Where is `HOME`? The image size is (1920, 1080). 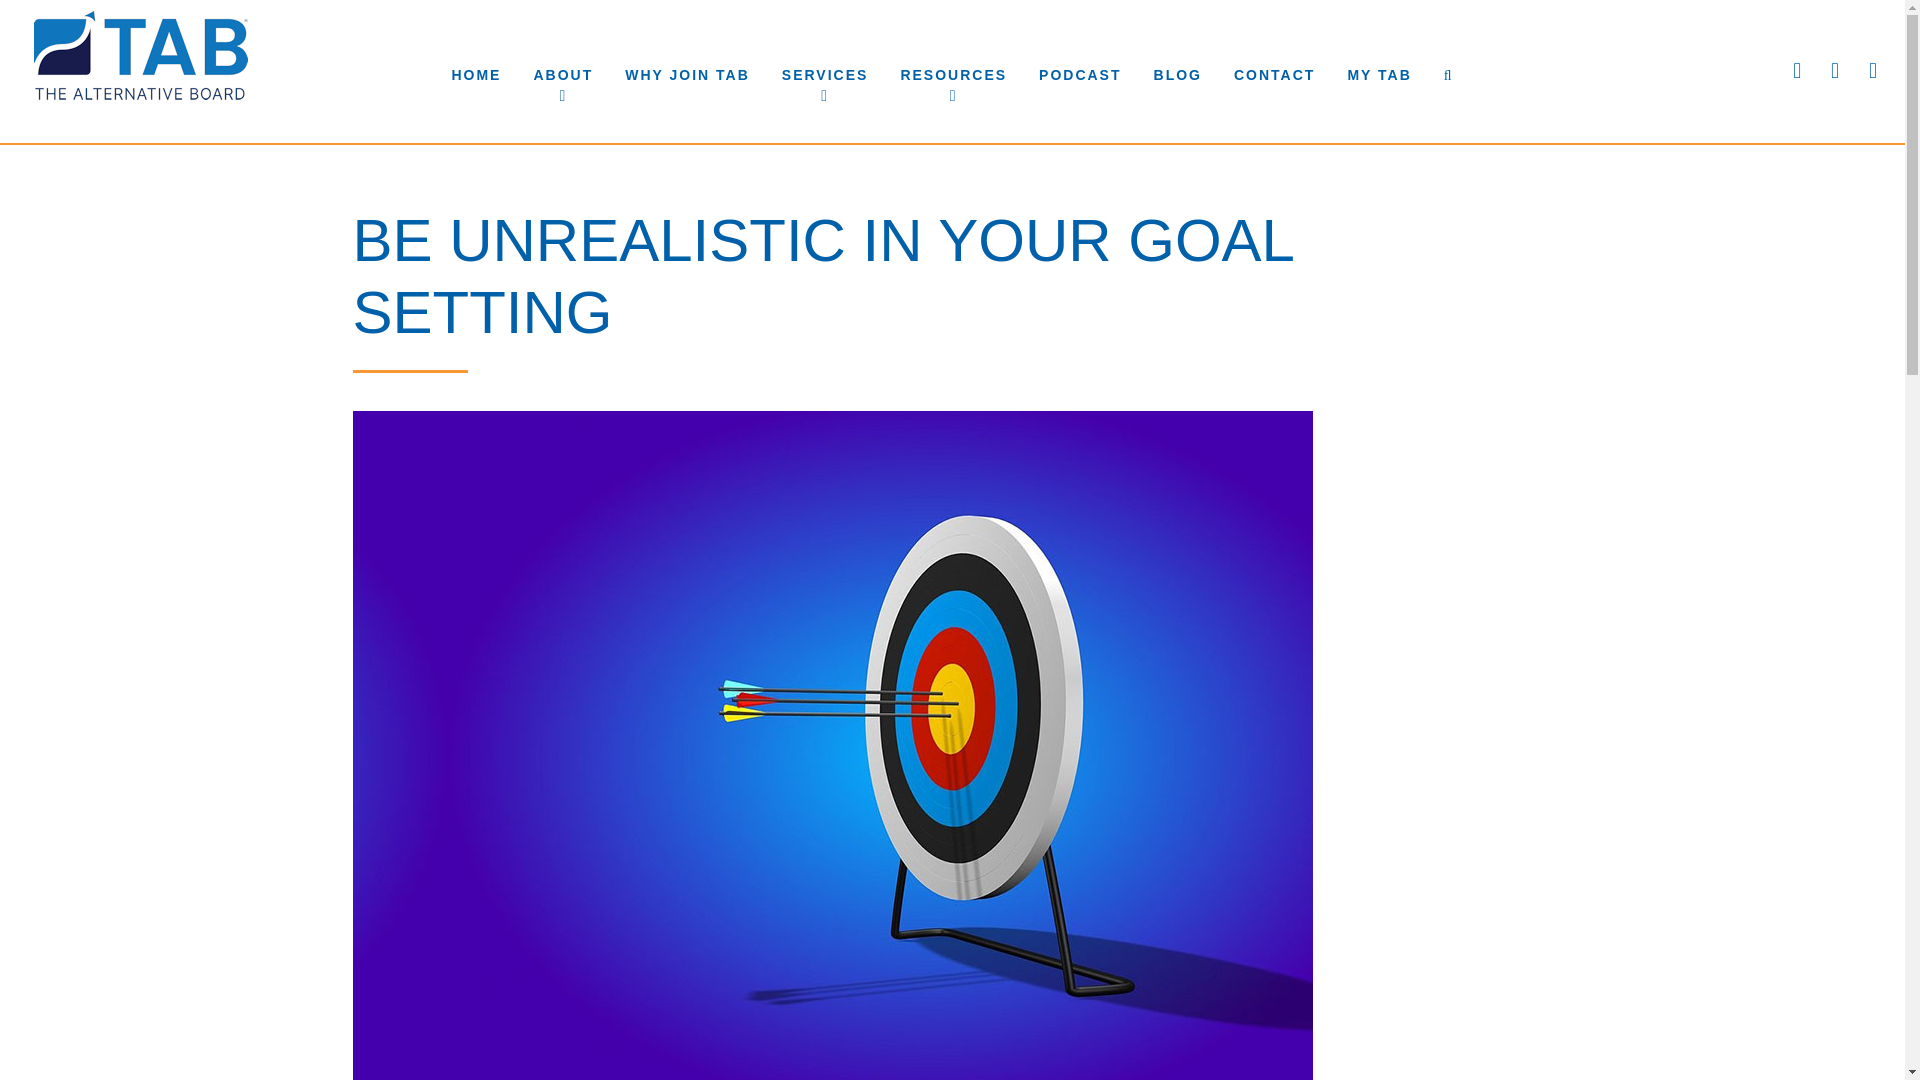
HOME is located at coordinates (476, 75).